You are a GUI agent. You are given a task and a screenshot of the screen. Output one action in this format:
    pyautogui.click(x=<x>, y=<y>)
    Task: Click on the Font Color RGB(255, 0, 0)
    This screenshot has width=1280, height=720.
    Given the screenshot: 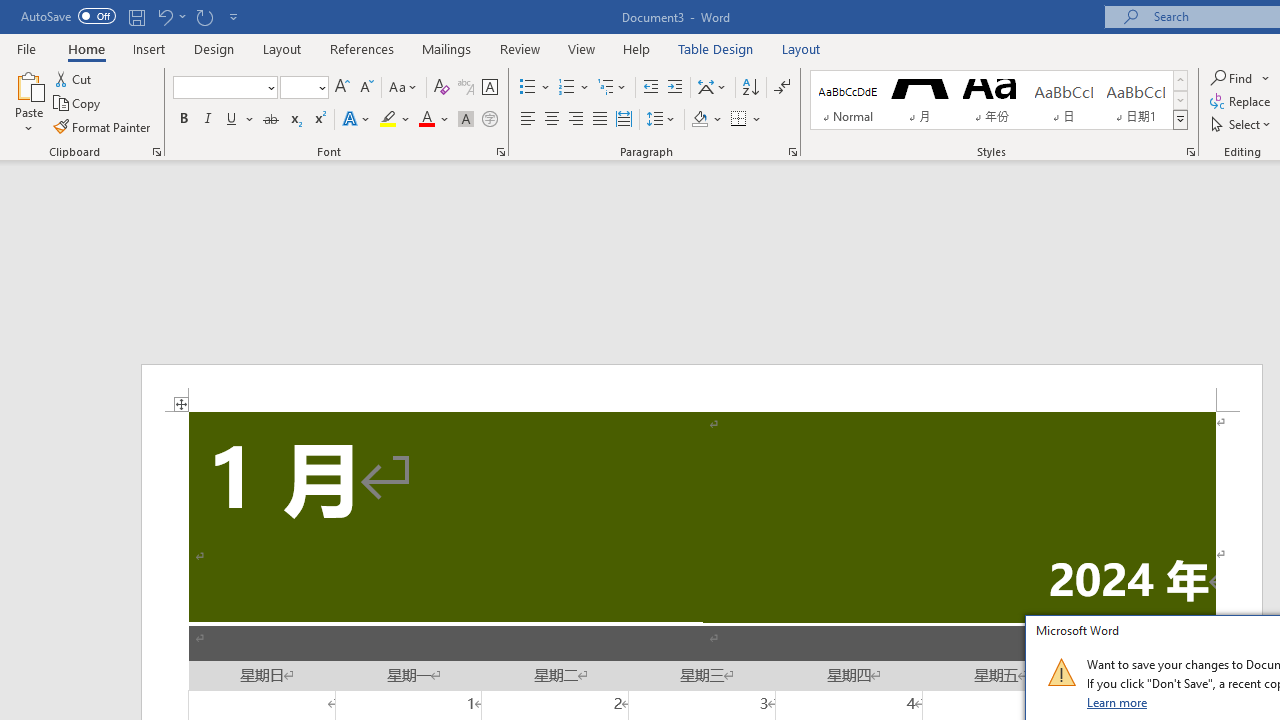 What is the action you would take?
    pyautogui.click(x=426, y=120)
    